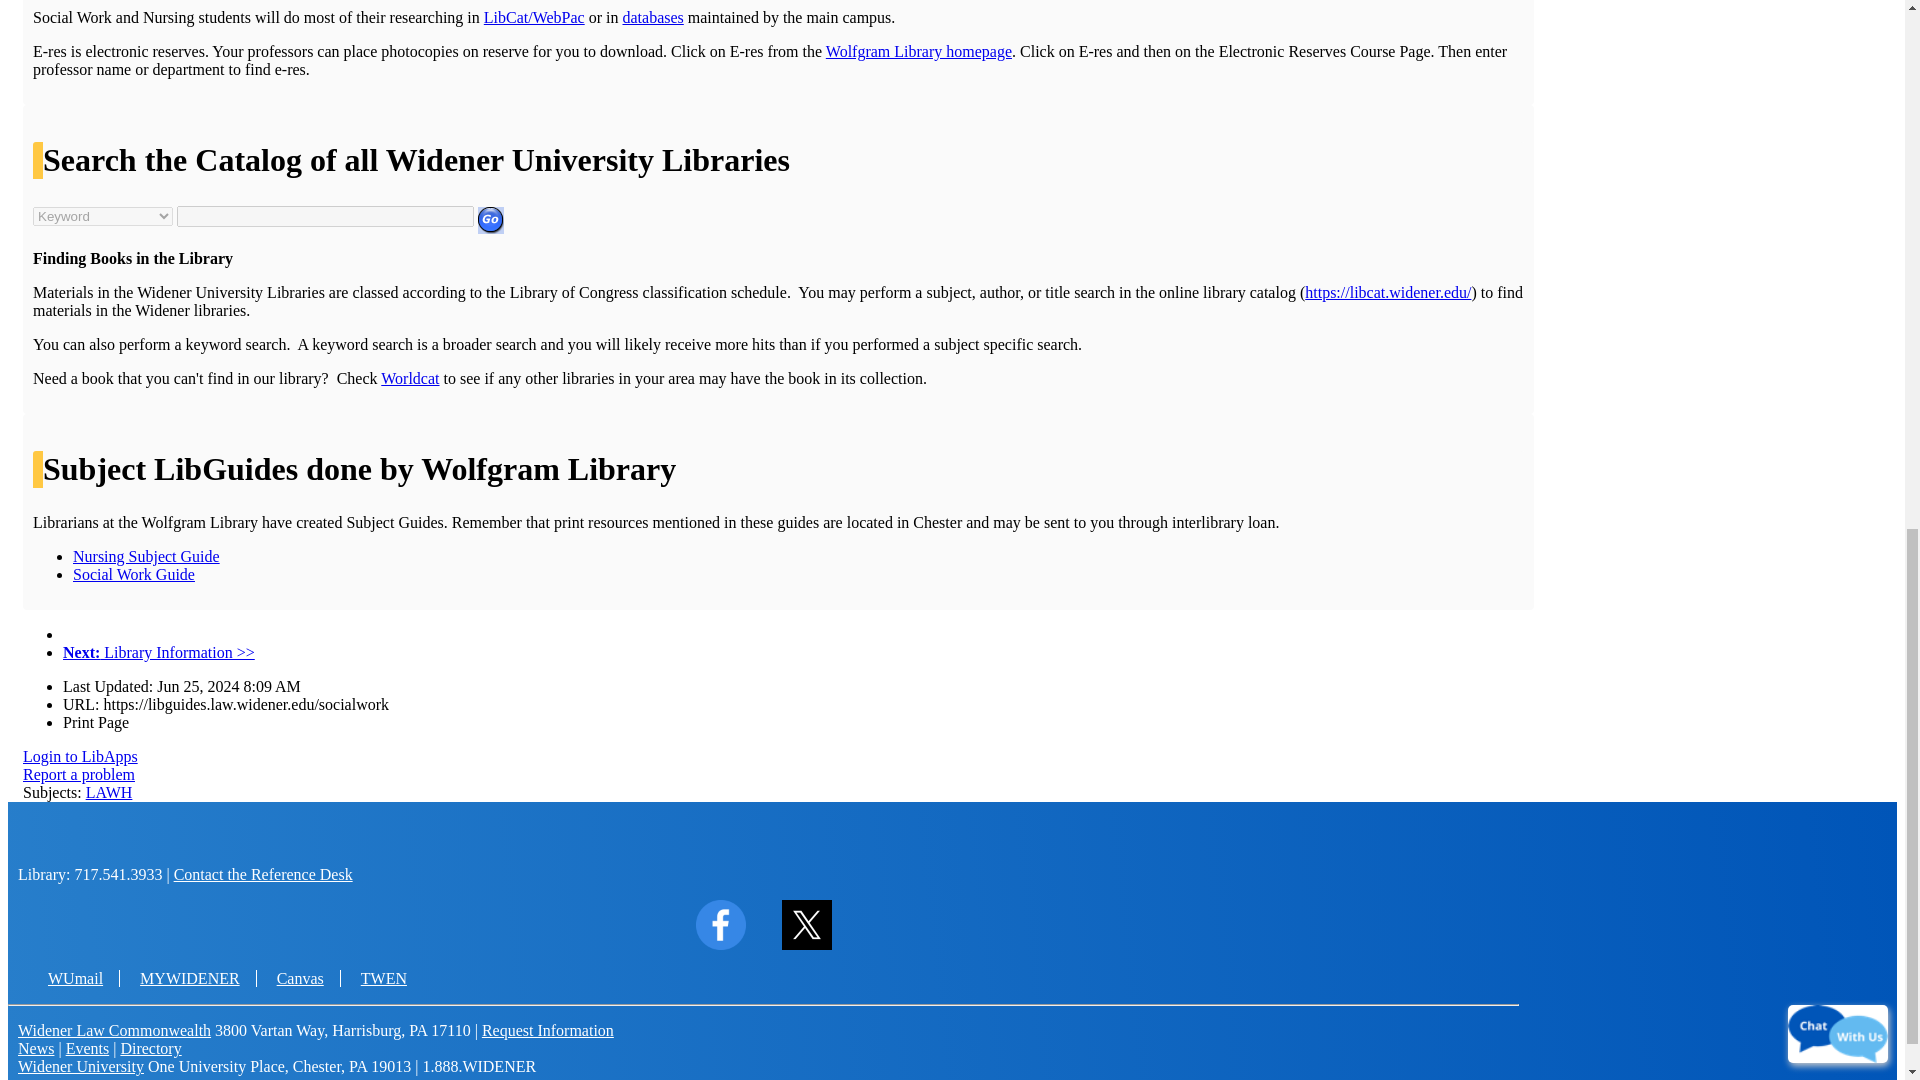 The height and width of the screenshot is (1080, 1920). I want to click on Submit, so click(490, 220).